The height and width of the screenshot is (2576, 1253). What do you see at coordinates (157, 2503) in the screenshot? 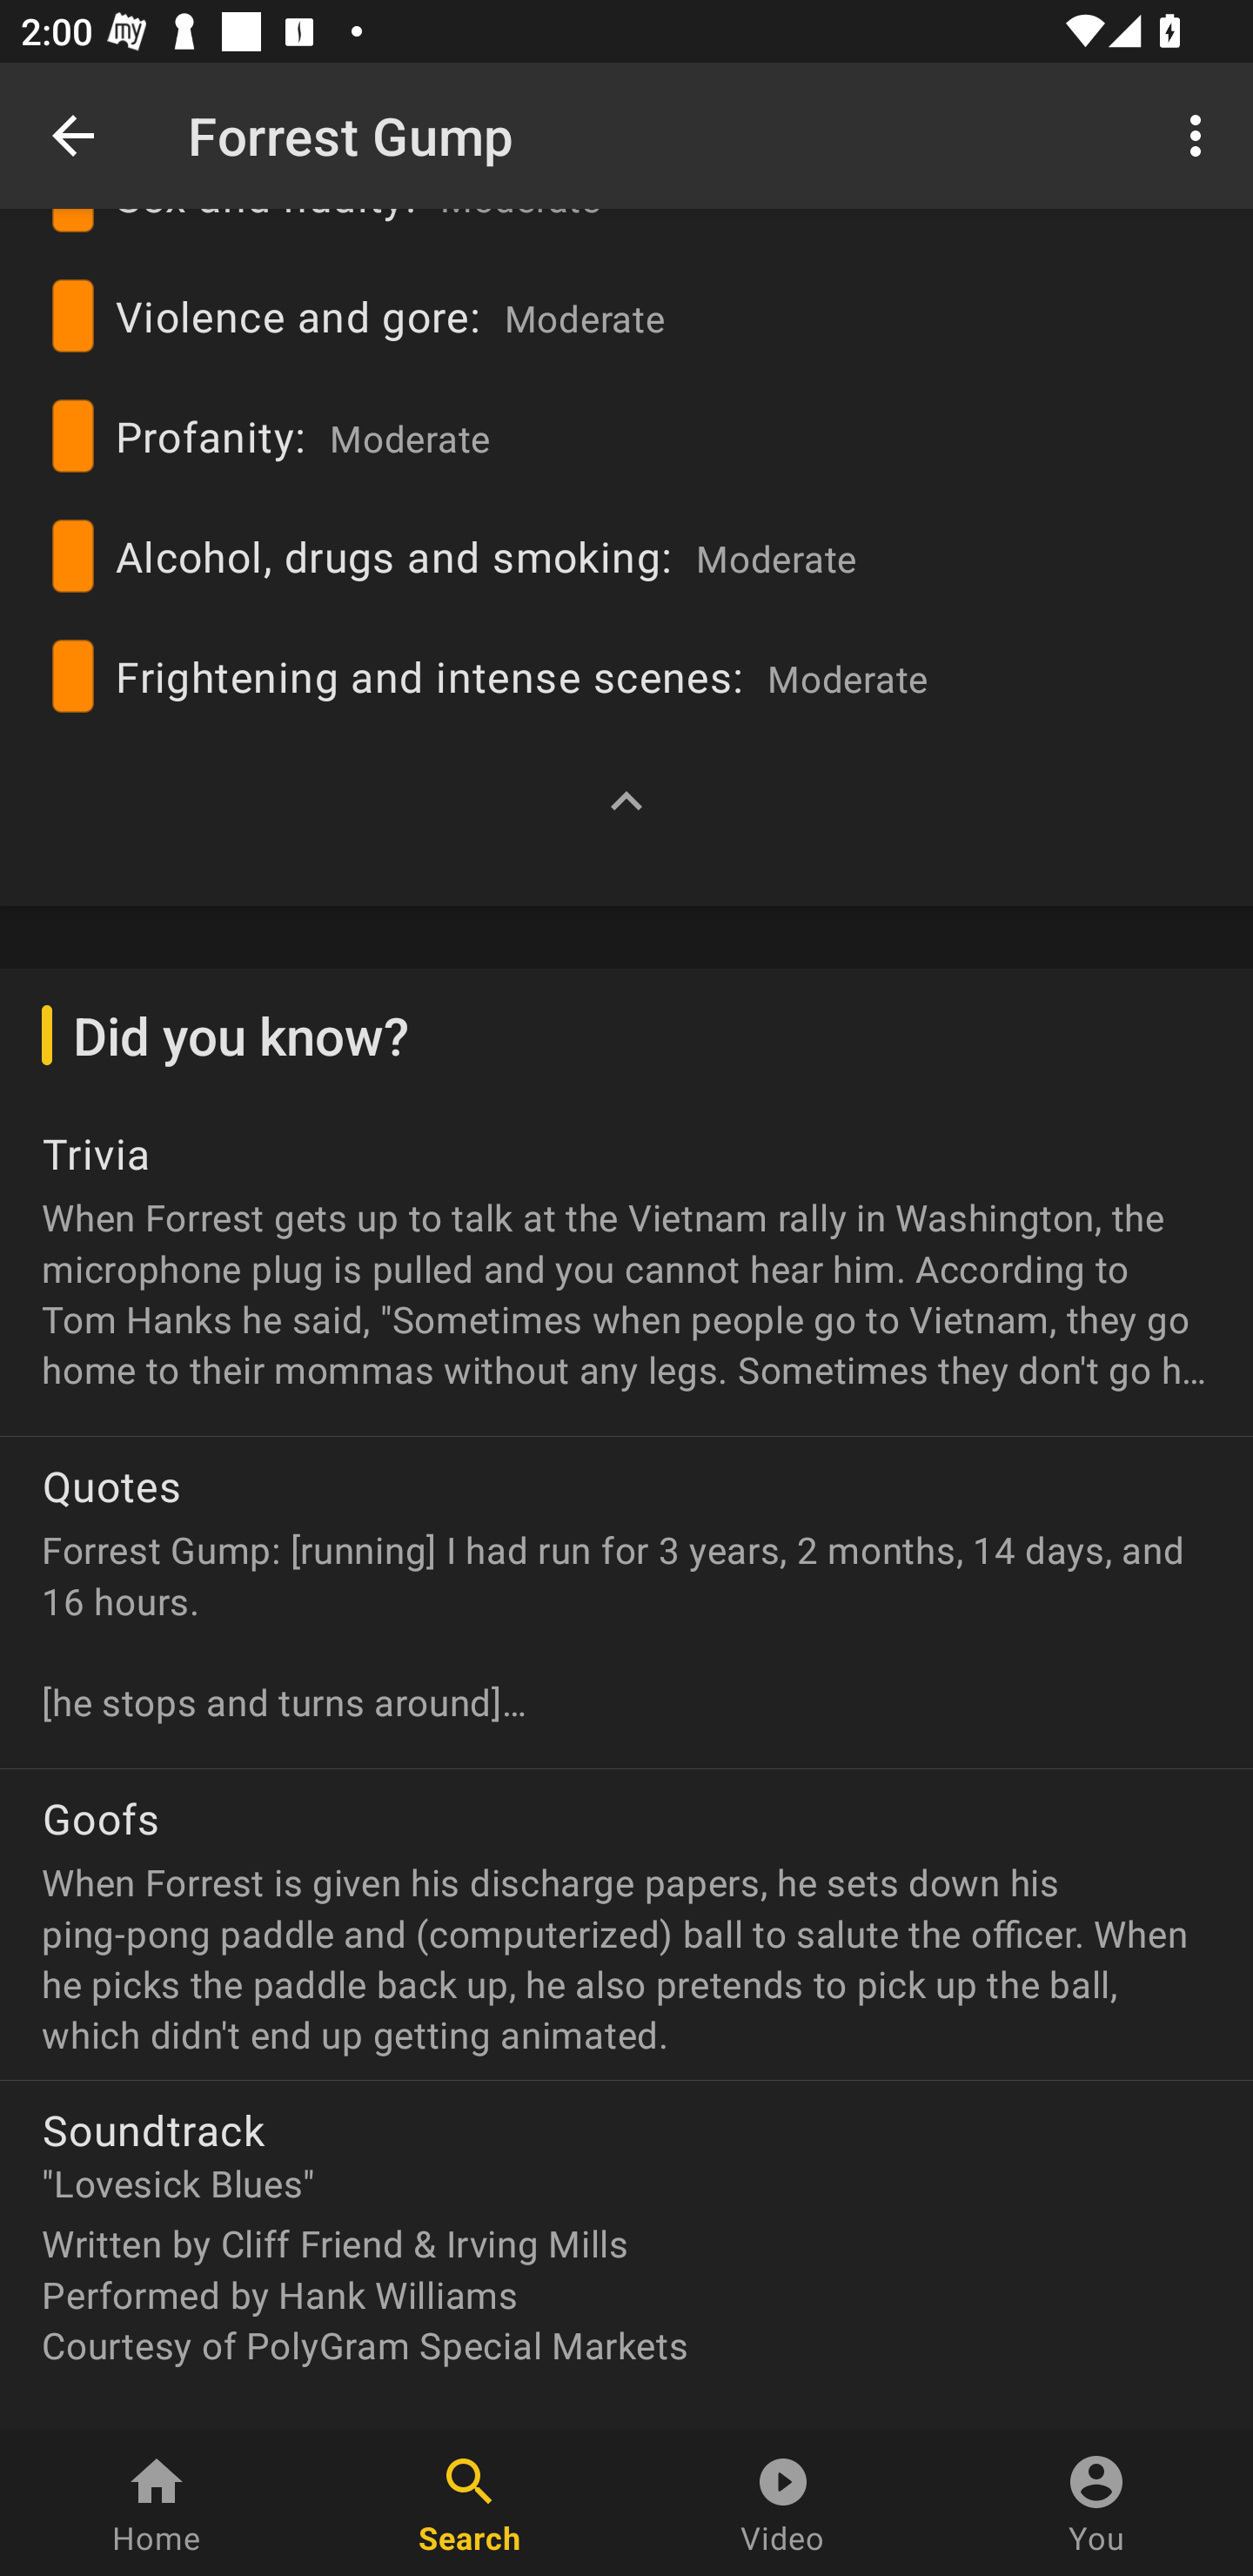
I see `Home` at bounding box center [157, 2503].